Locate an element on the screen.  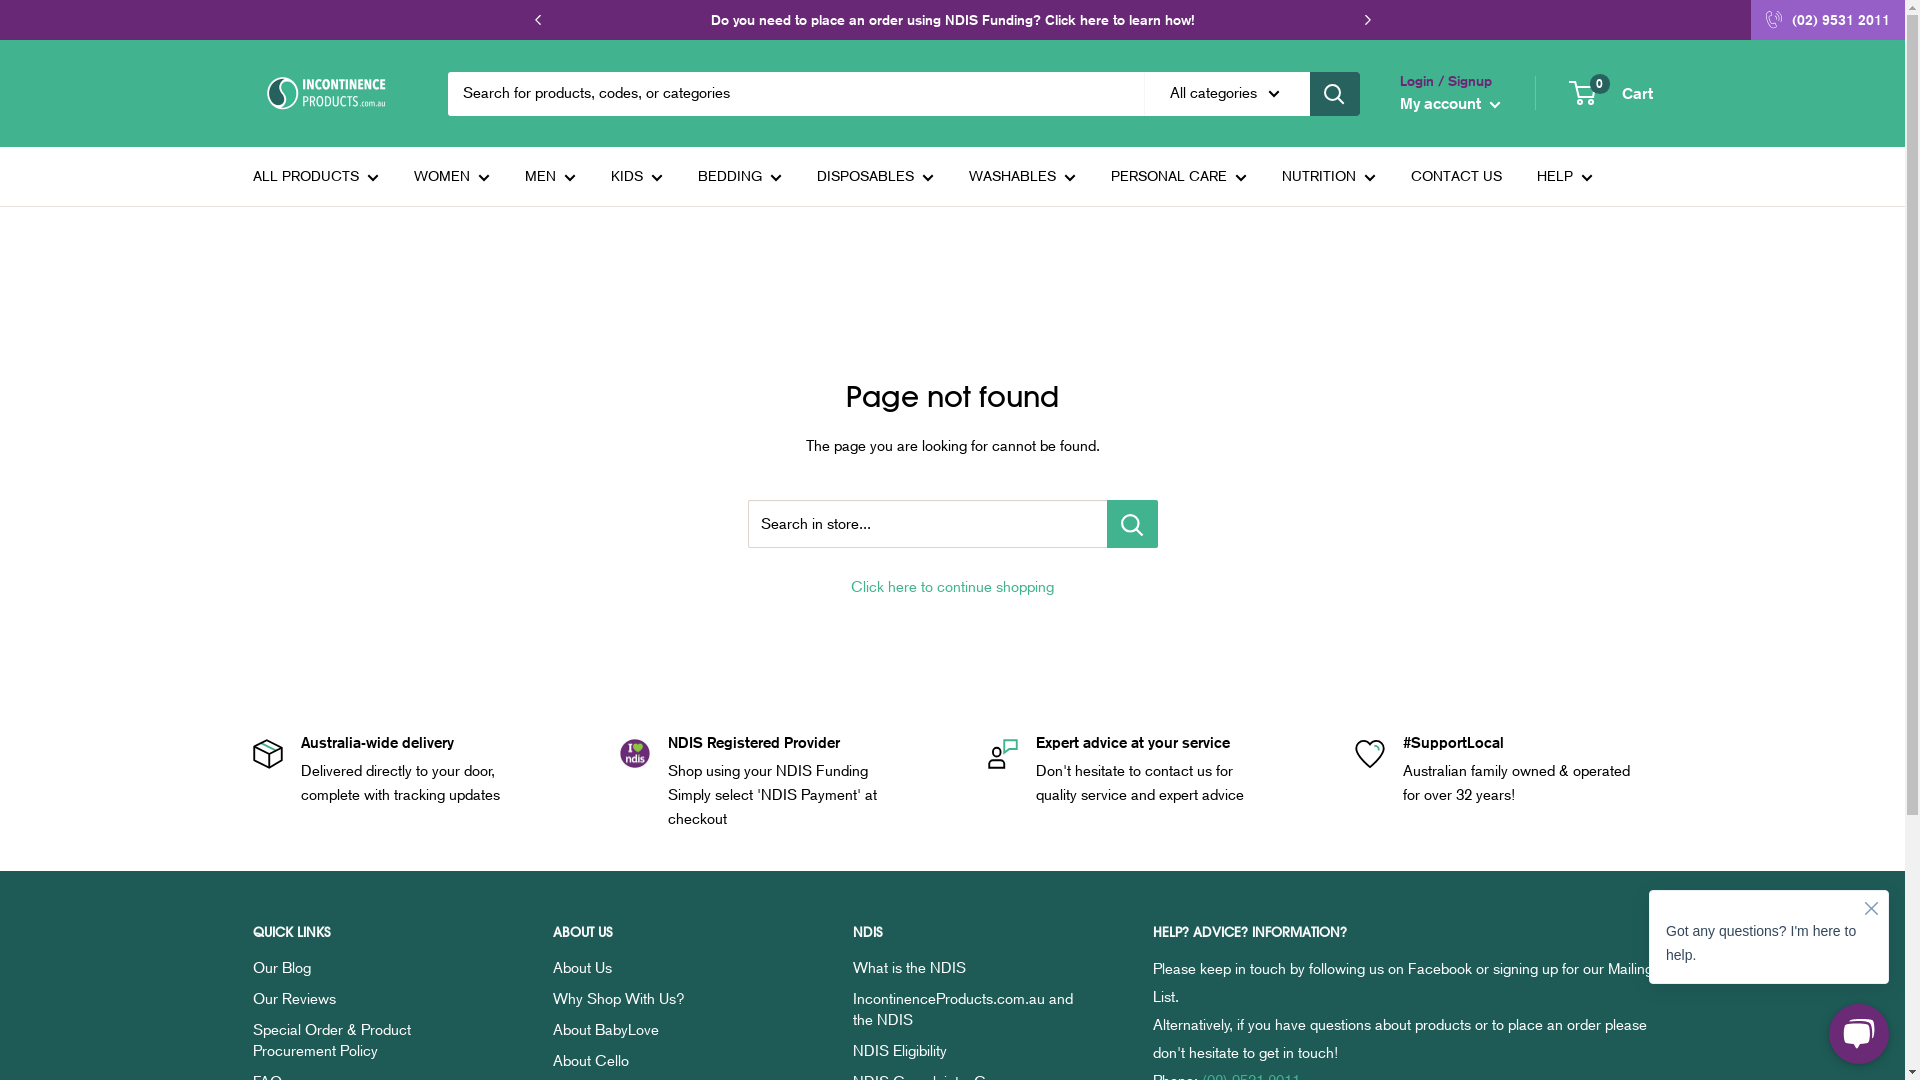
KIDS is located at coordinates (636, 176).